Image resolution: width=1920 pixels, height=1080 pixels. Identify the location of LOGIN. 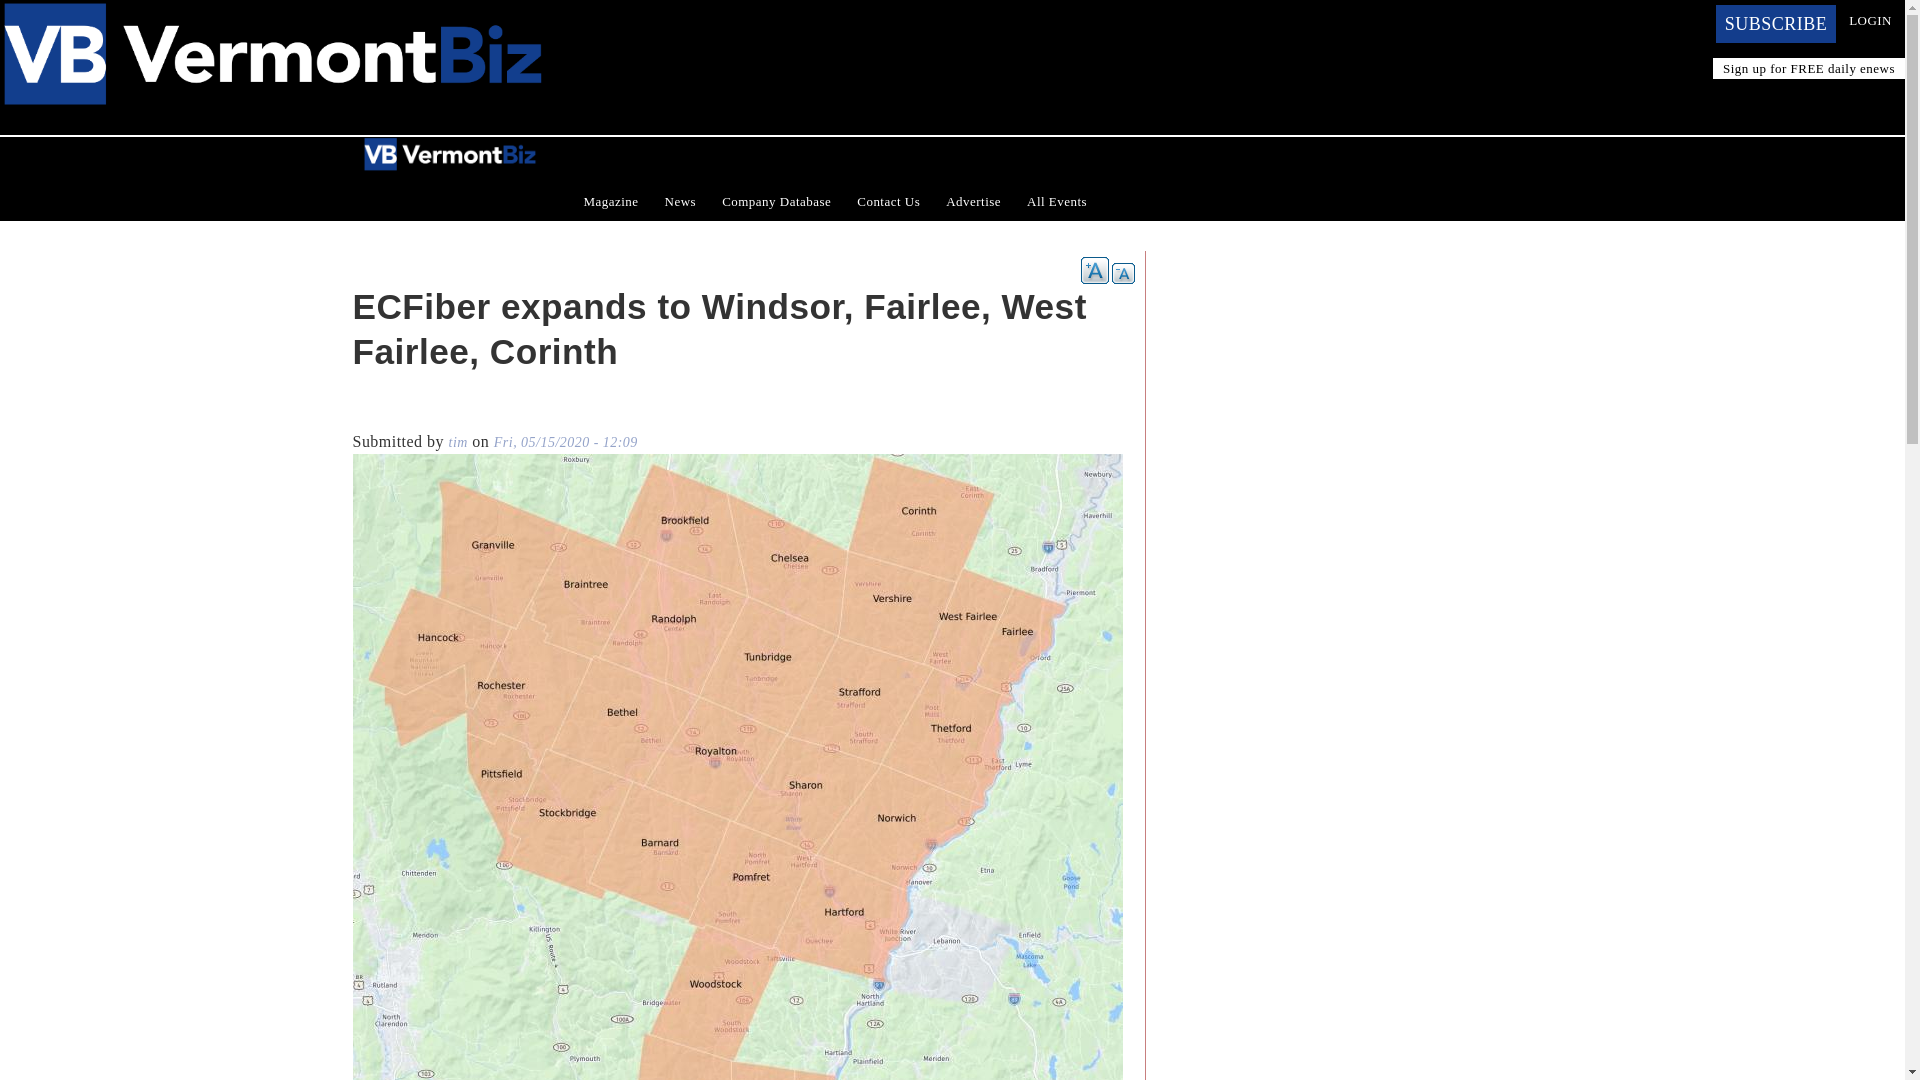
(1870, 20).